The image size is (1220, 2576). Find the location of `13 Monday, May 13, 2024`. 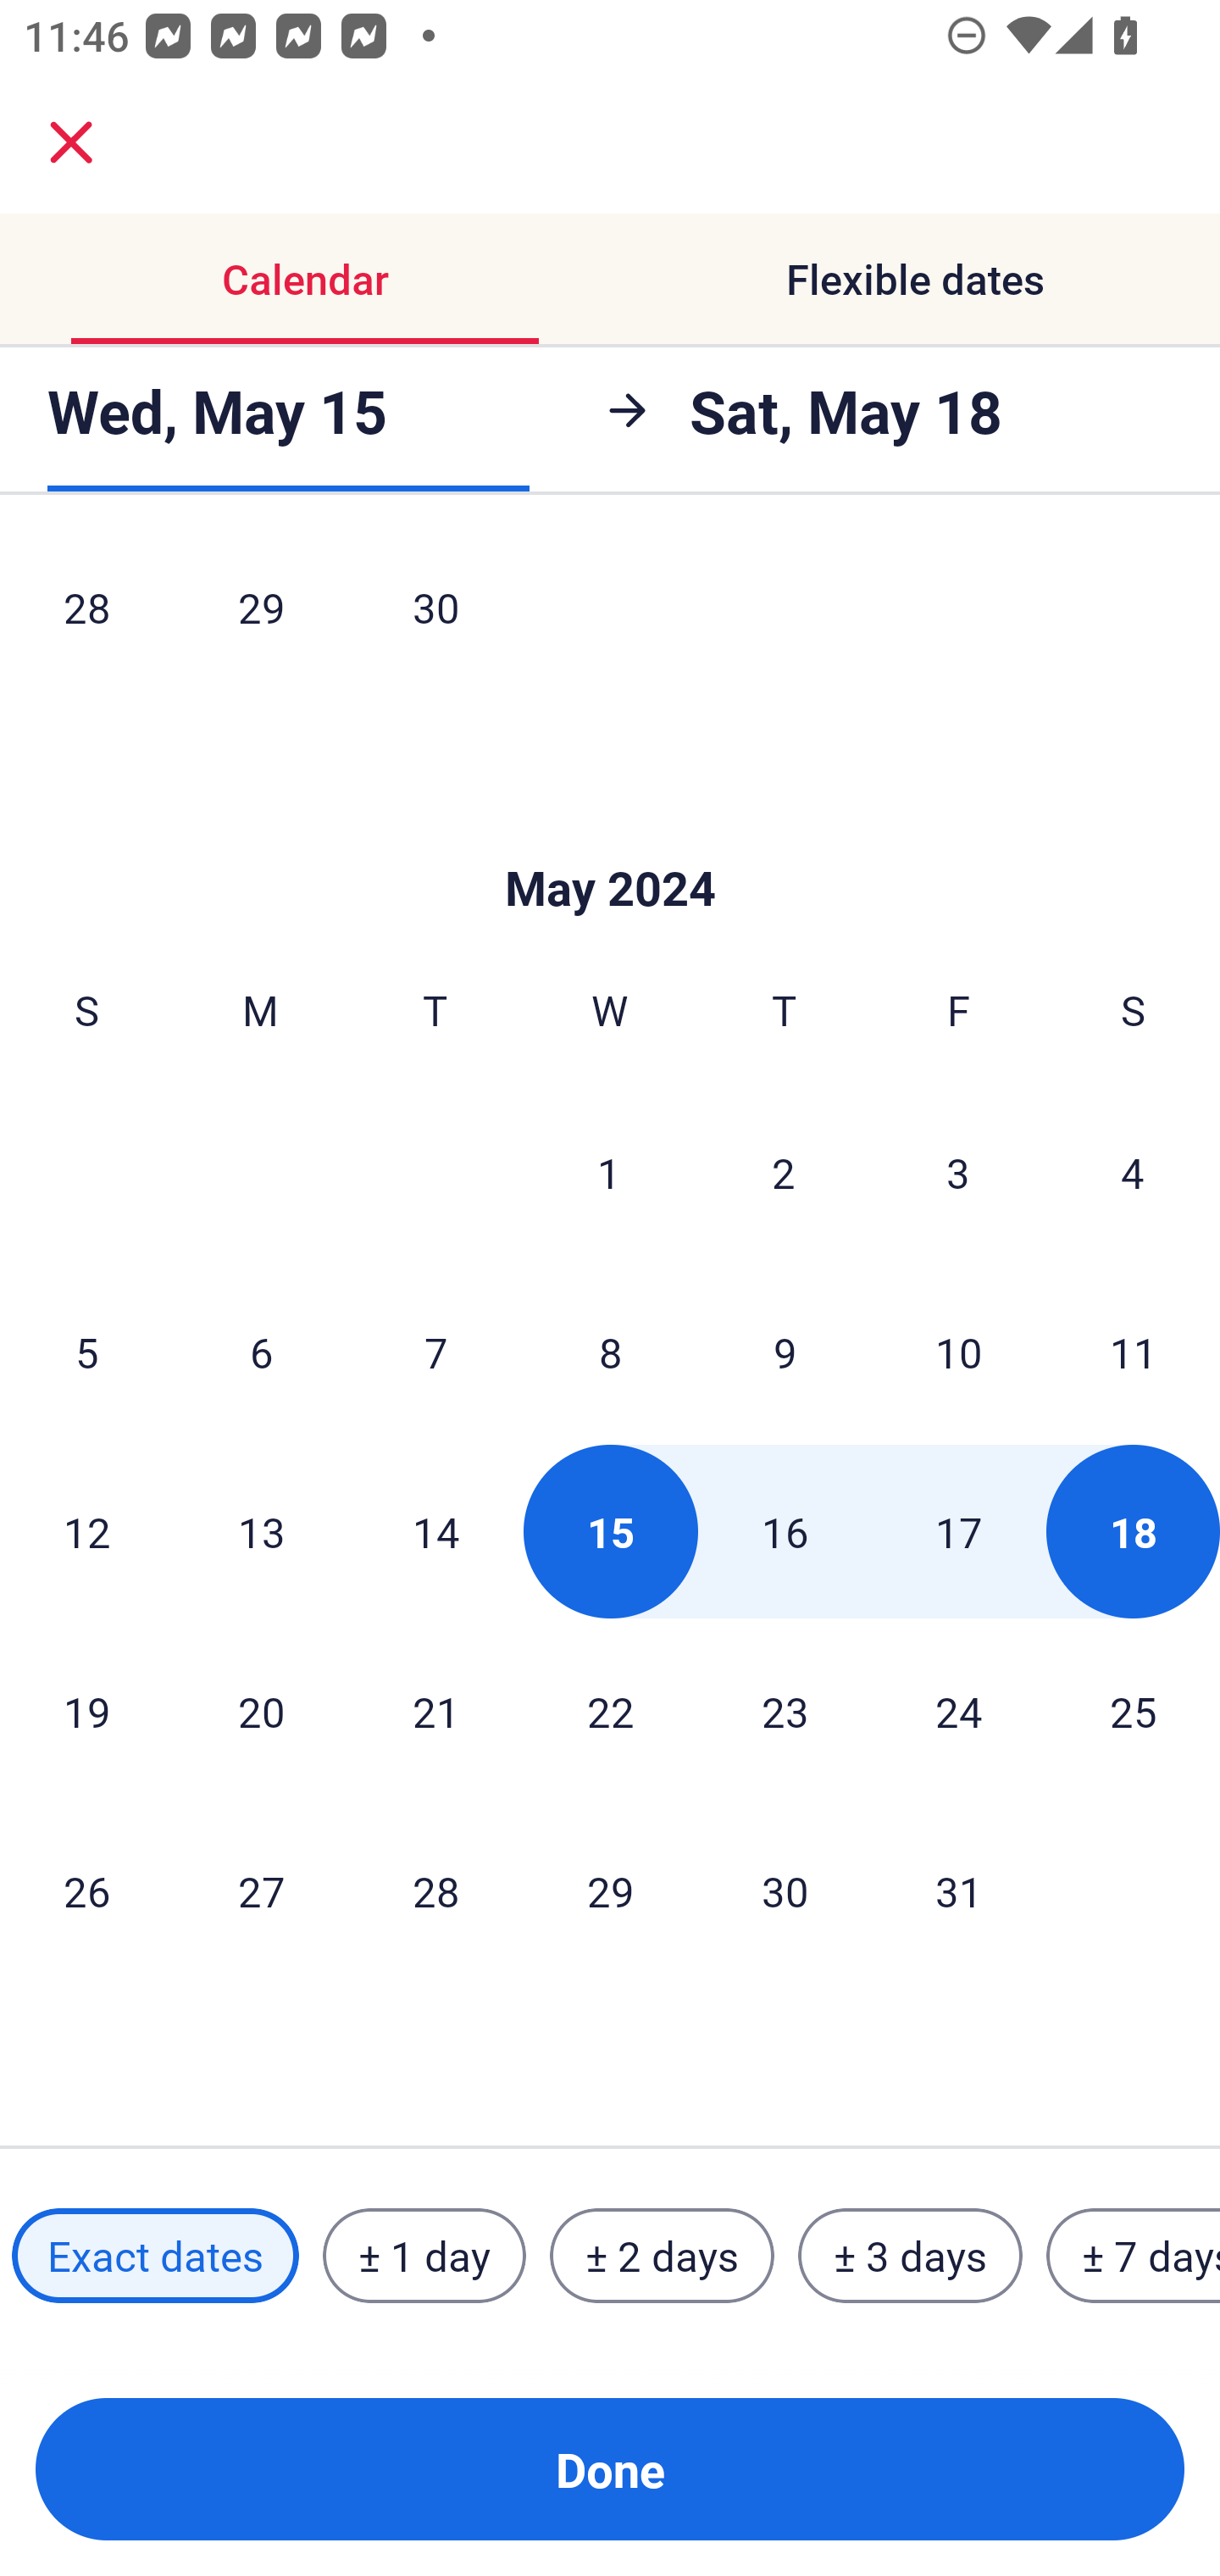

13 Monday, May 13, 2024 is located at coordinates (261, 1531).